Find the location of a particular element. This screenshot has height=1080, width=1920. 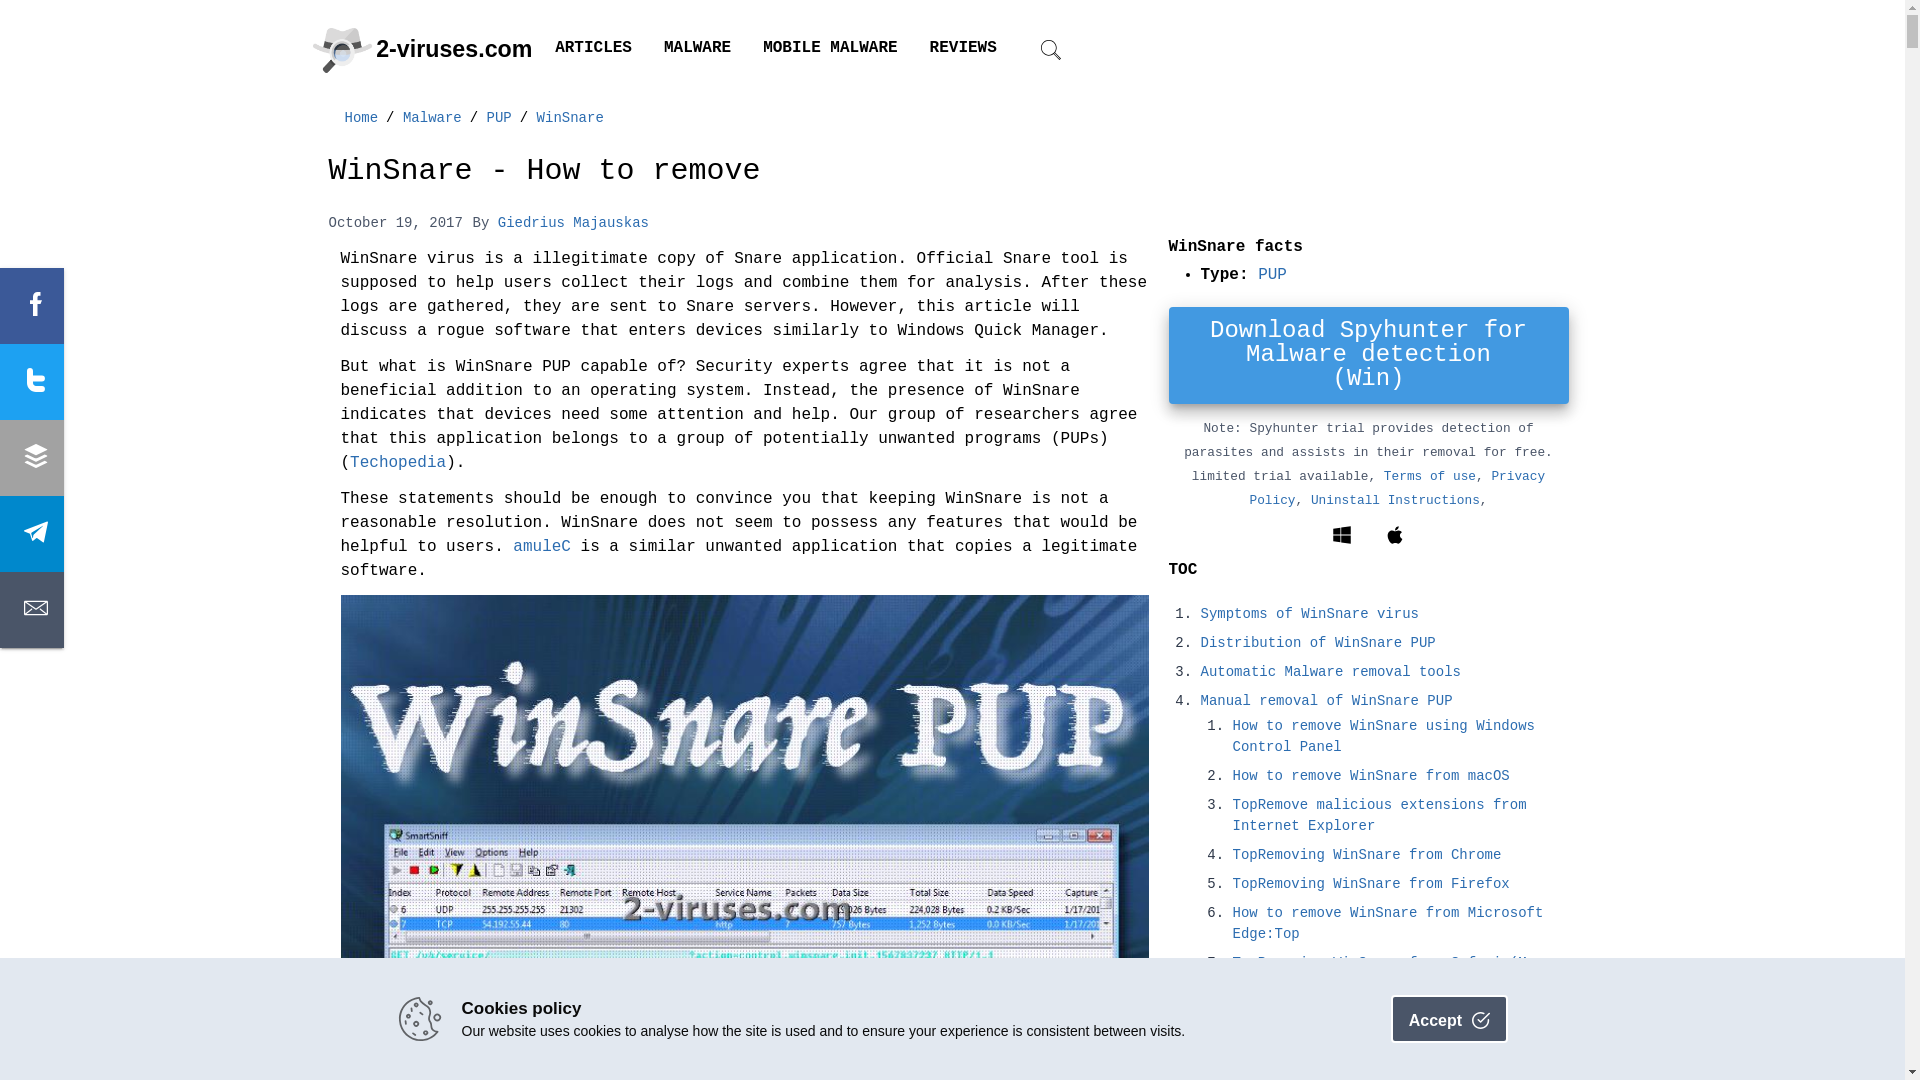

TopRemoving WinSnare from Firefox is located at coordinates (1370, 884).